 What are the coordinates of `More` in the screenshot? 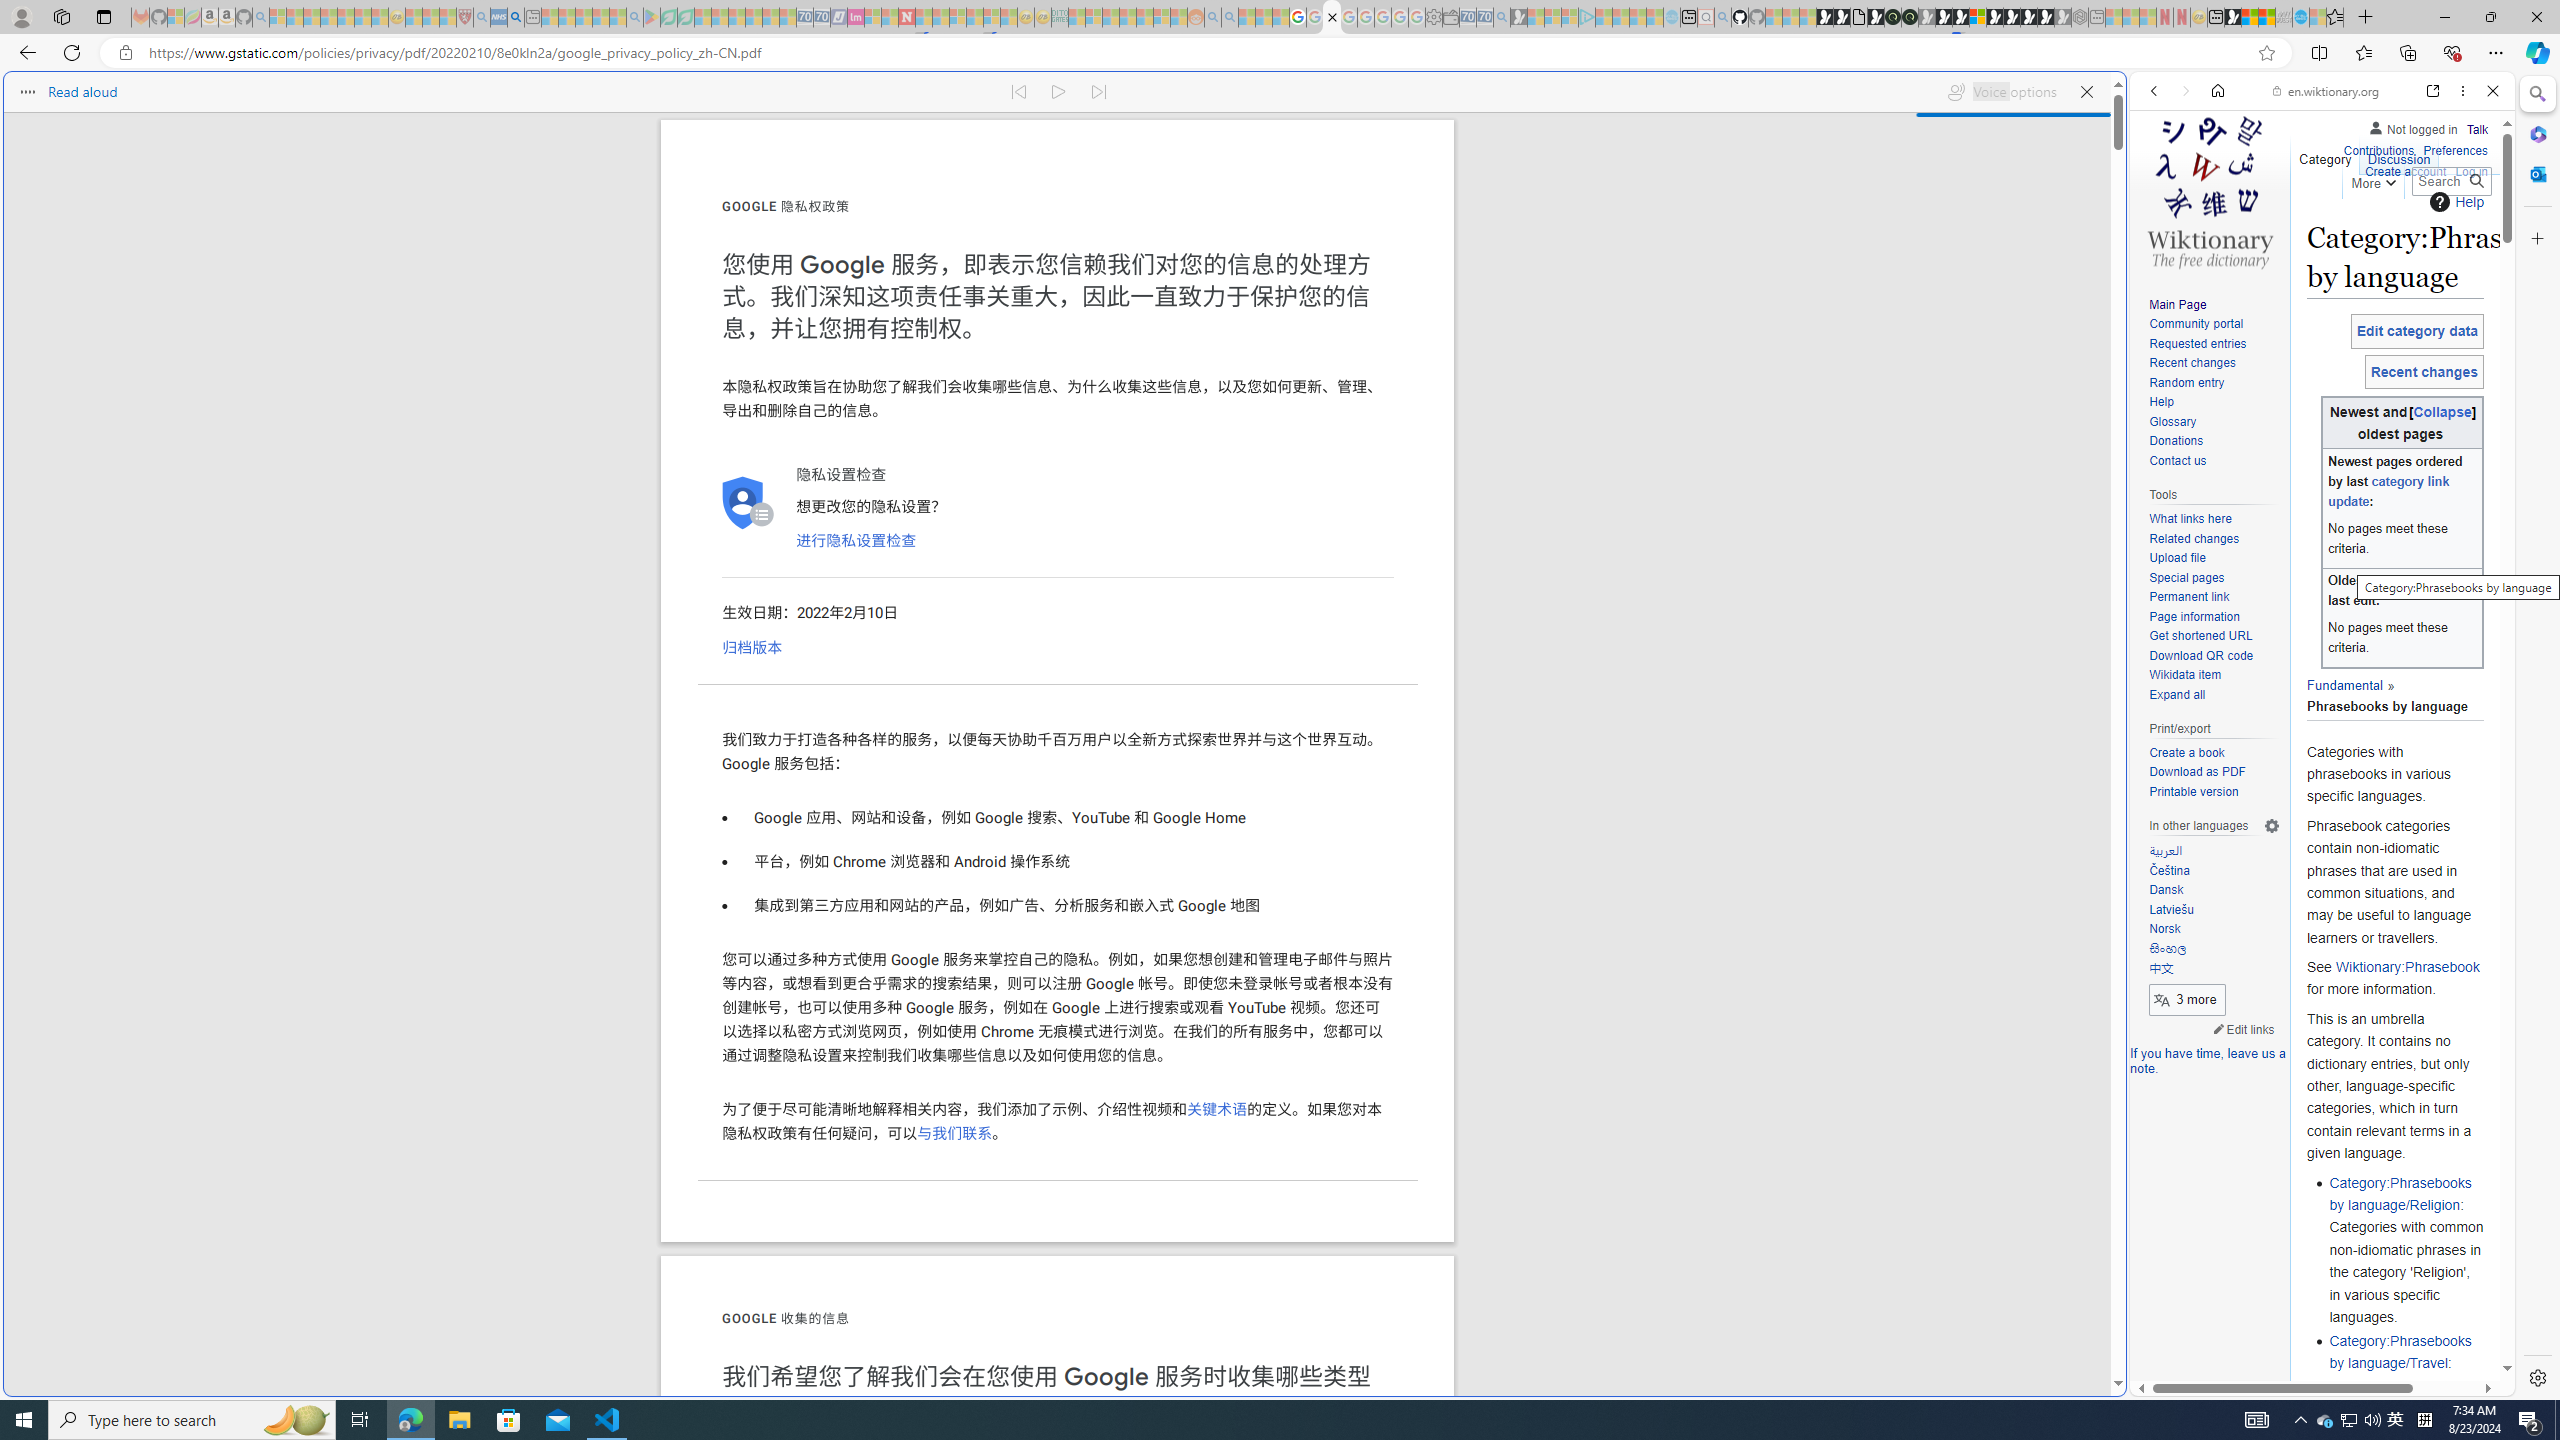 It's located at (2372, 179).